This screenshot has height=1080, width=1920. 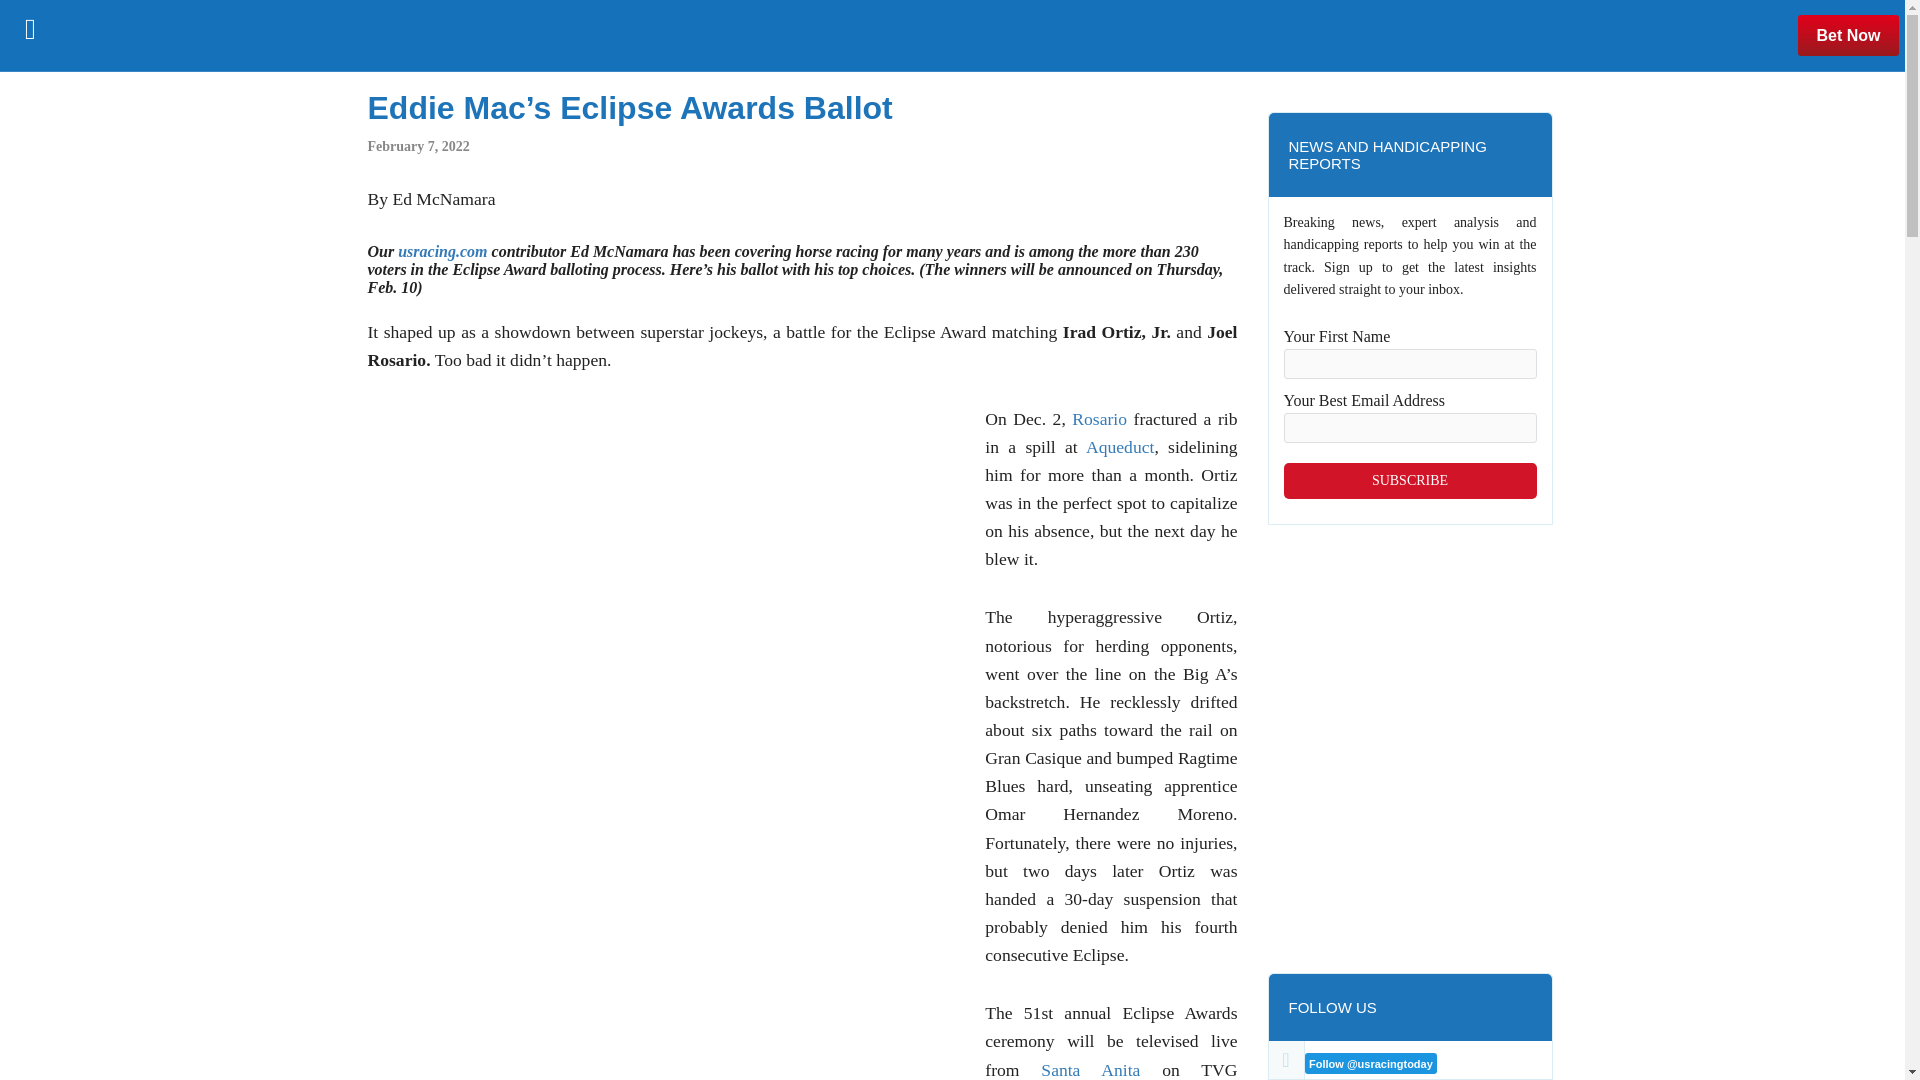 What do you see at coordinates (1099, 418) in the screenshot?
I see `Rosario` at bounding box center [1099, 418].